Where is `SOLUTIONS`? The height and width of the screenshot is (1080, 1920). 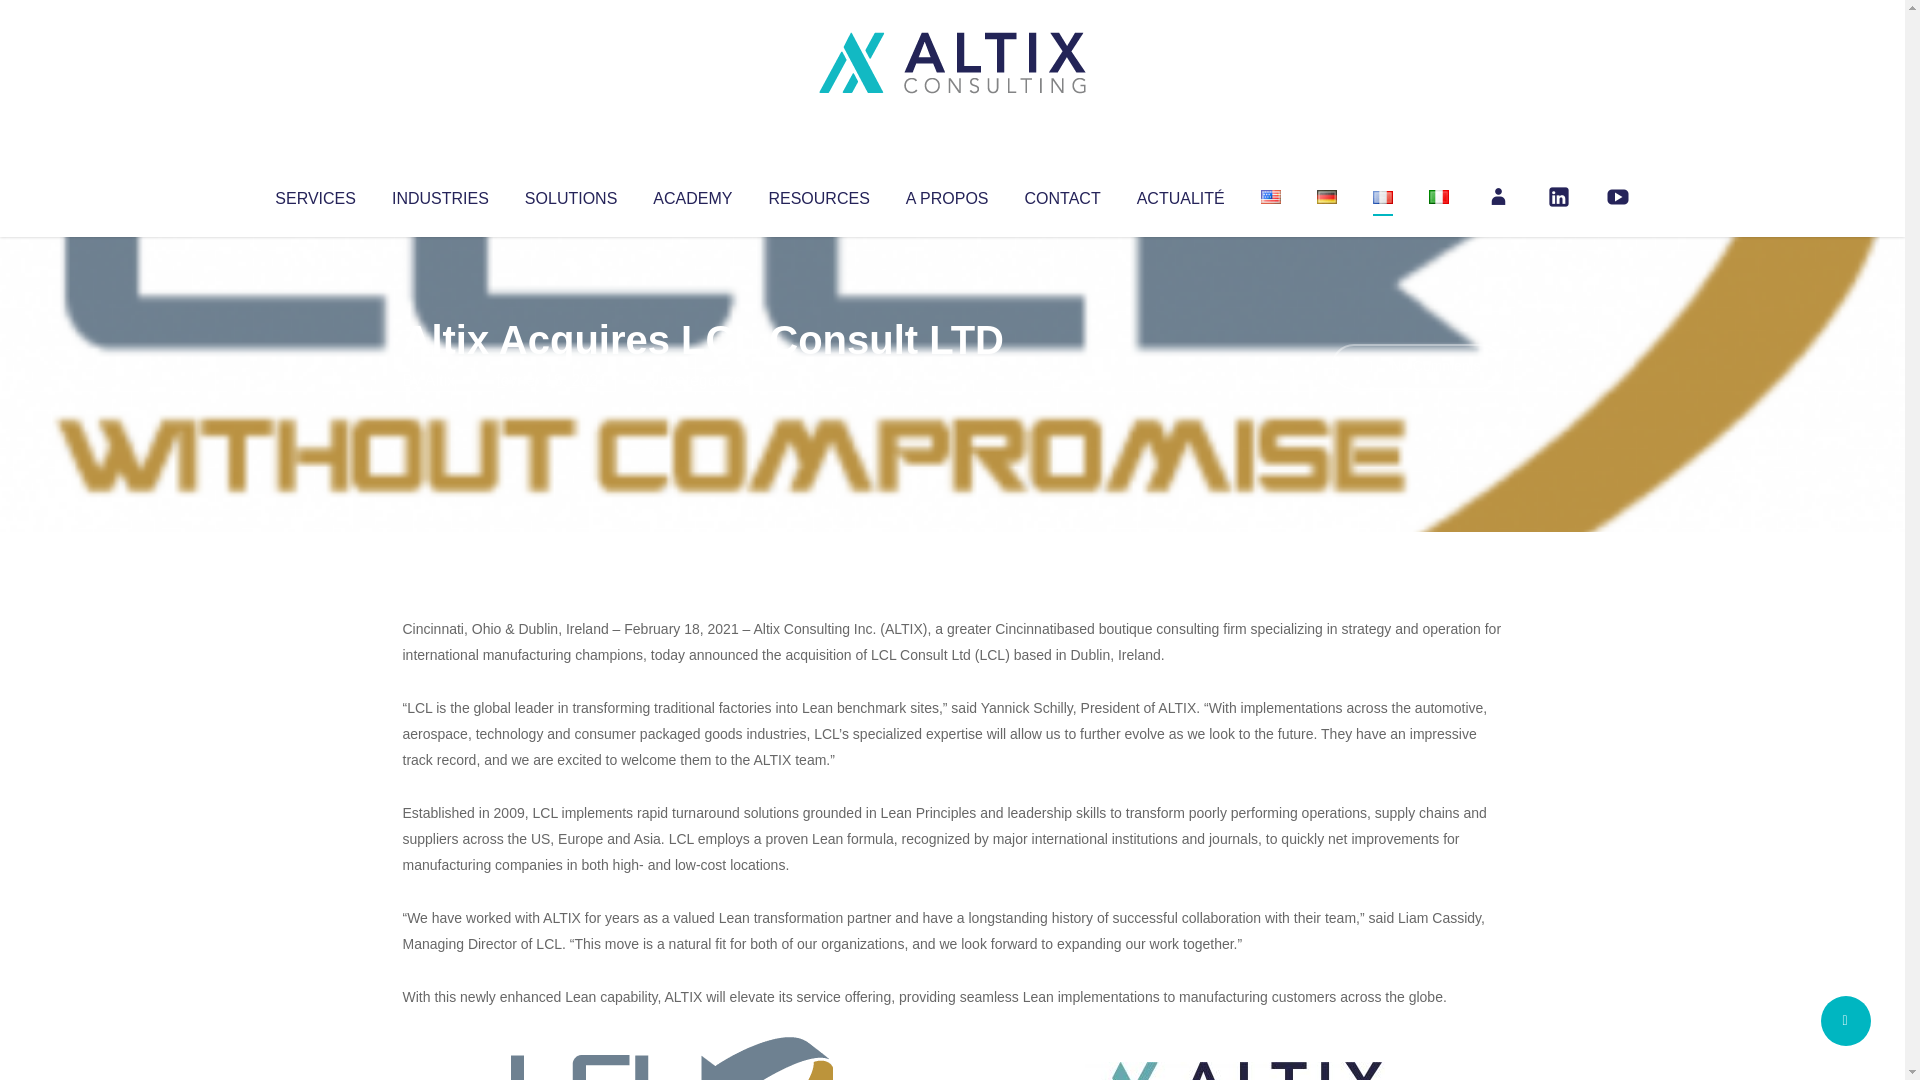
SOLUTIONS is located at coordinates (570, 194).